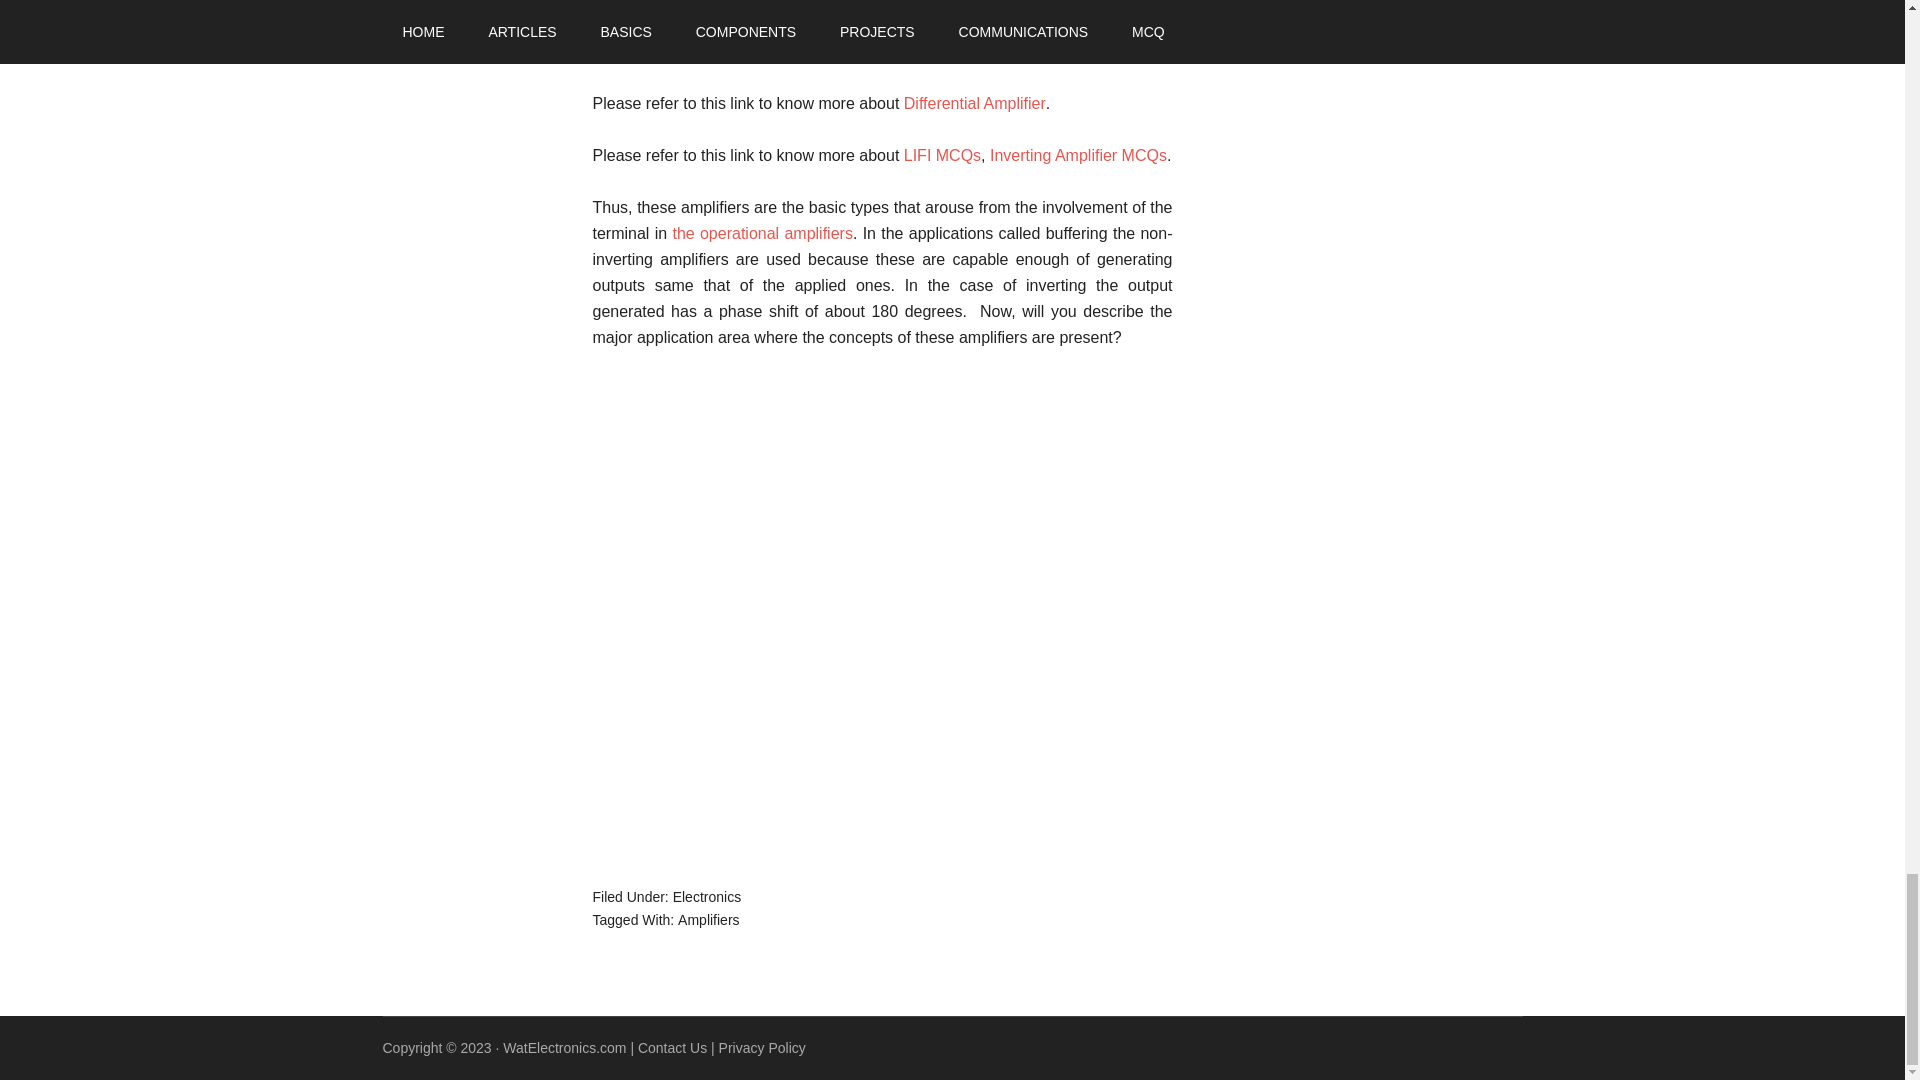 This screenshot has width=1920, height=1080. What do you see at coordinates (707, 896) in the screenshot?
I see `Electronics` at bounding box center [707, 896].